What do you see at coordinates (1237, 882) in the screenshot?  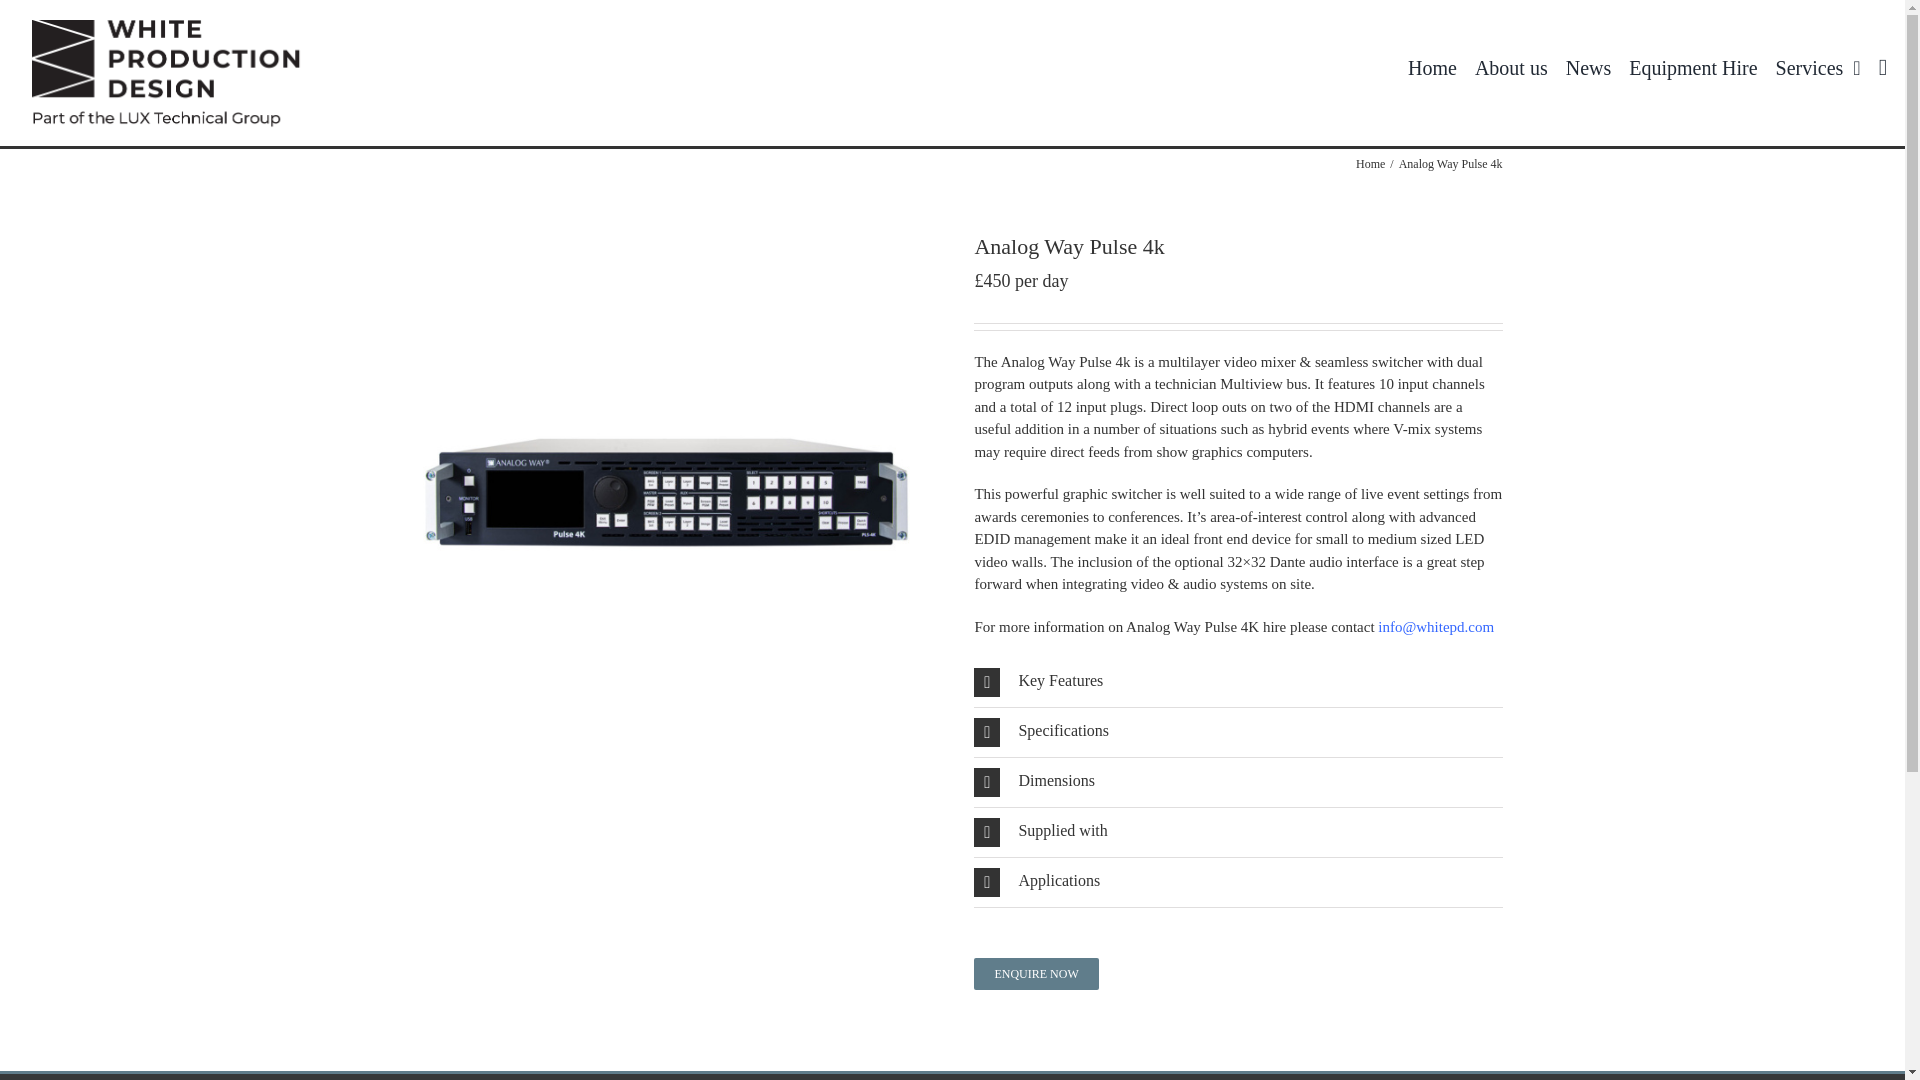 I see `Applications` at bounding box center [1237, 882].